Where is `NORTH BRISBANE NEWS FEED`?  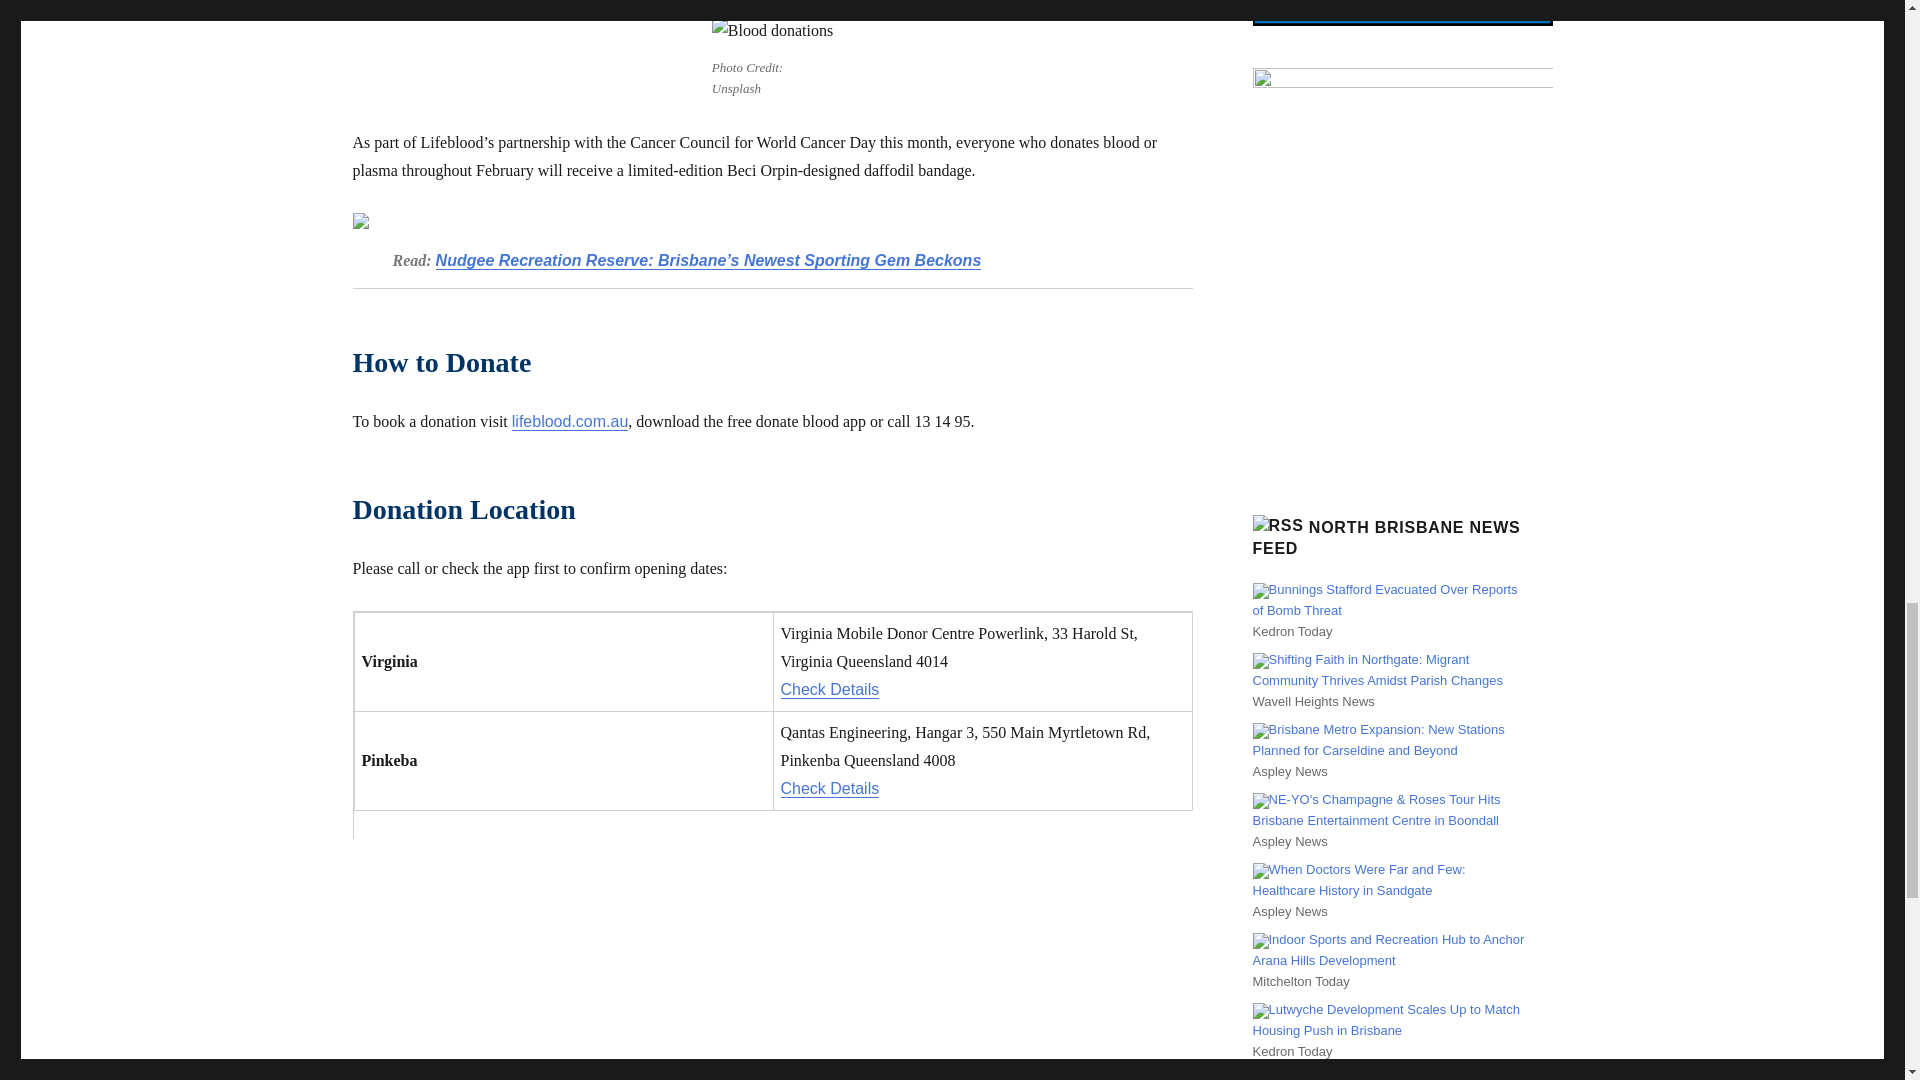 NORTH BRISBANE NEWS FEED is located at coordinates (1386, 538).